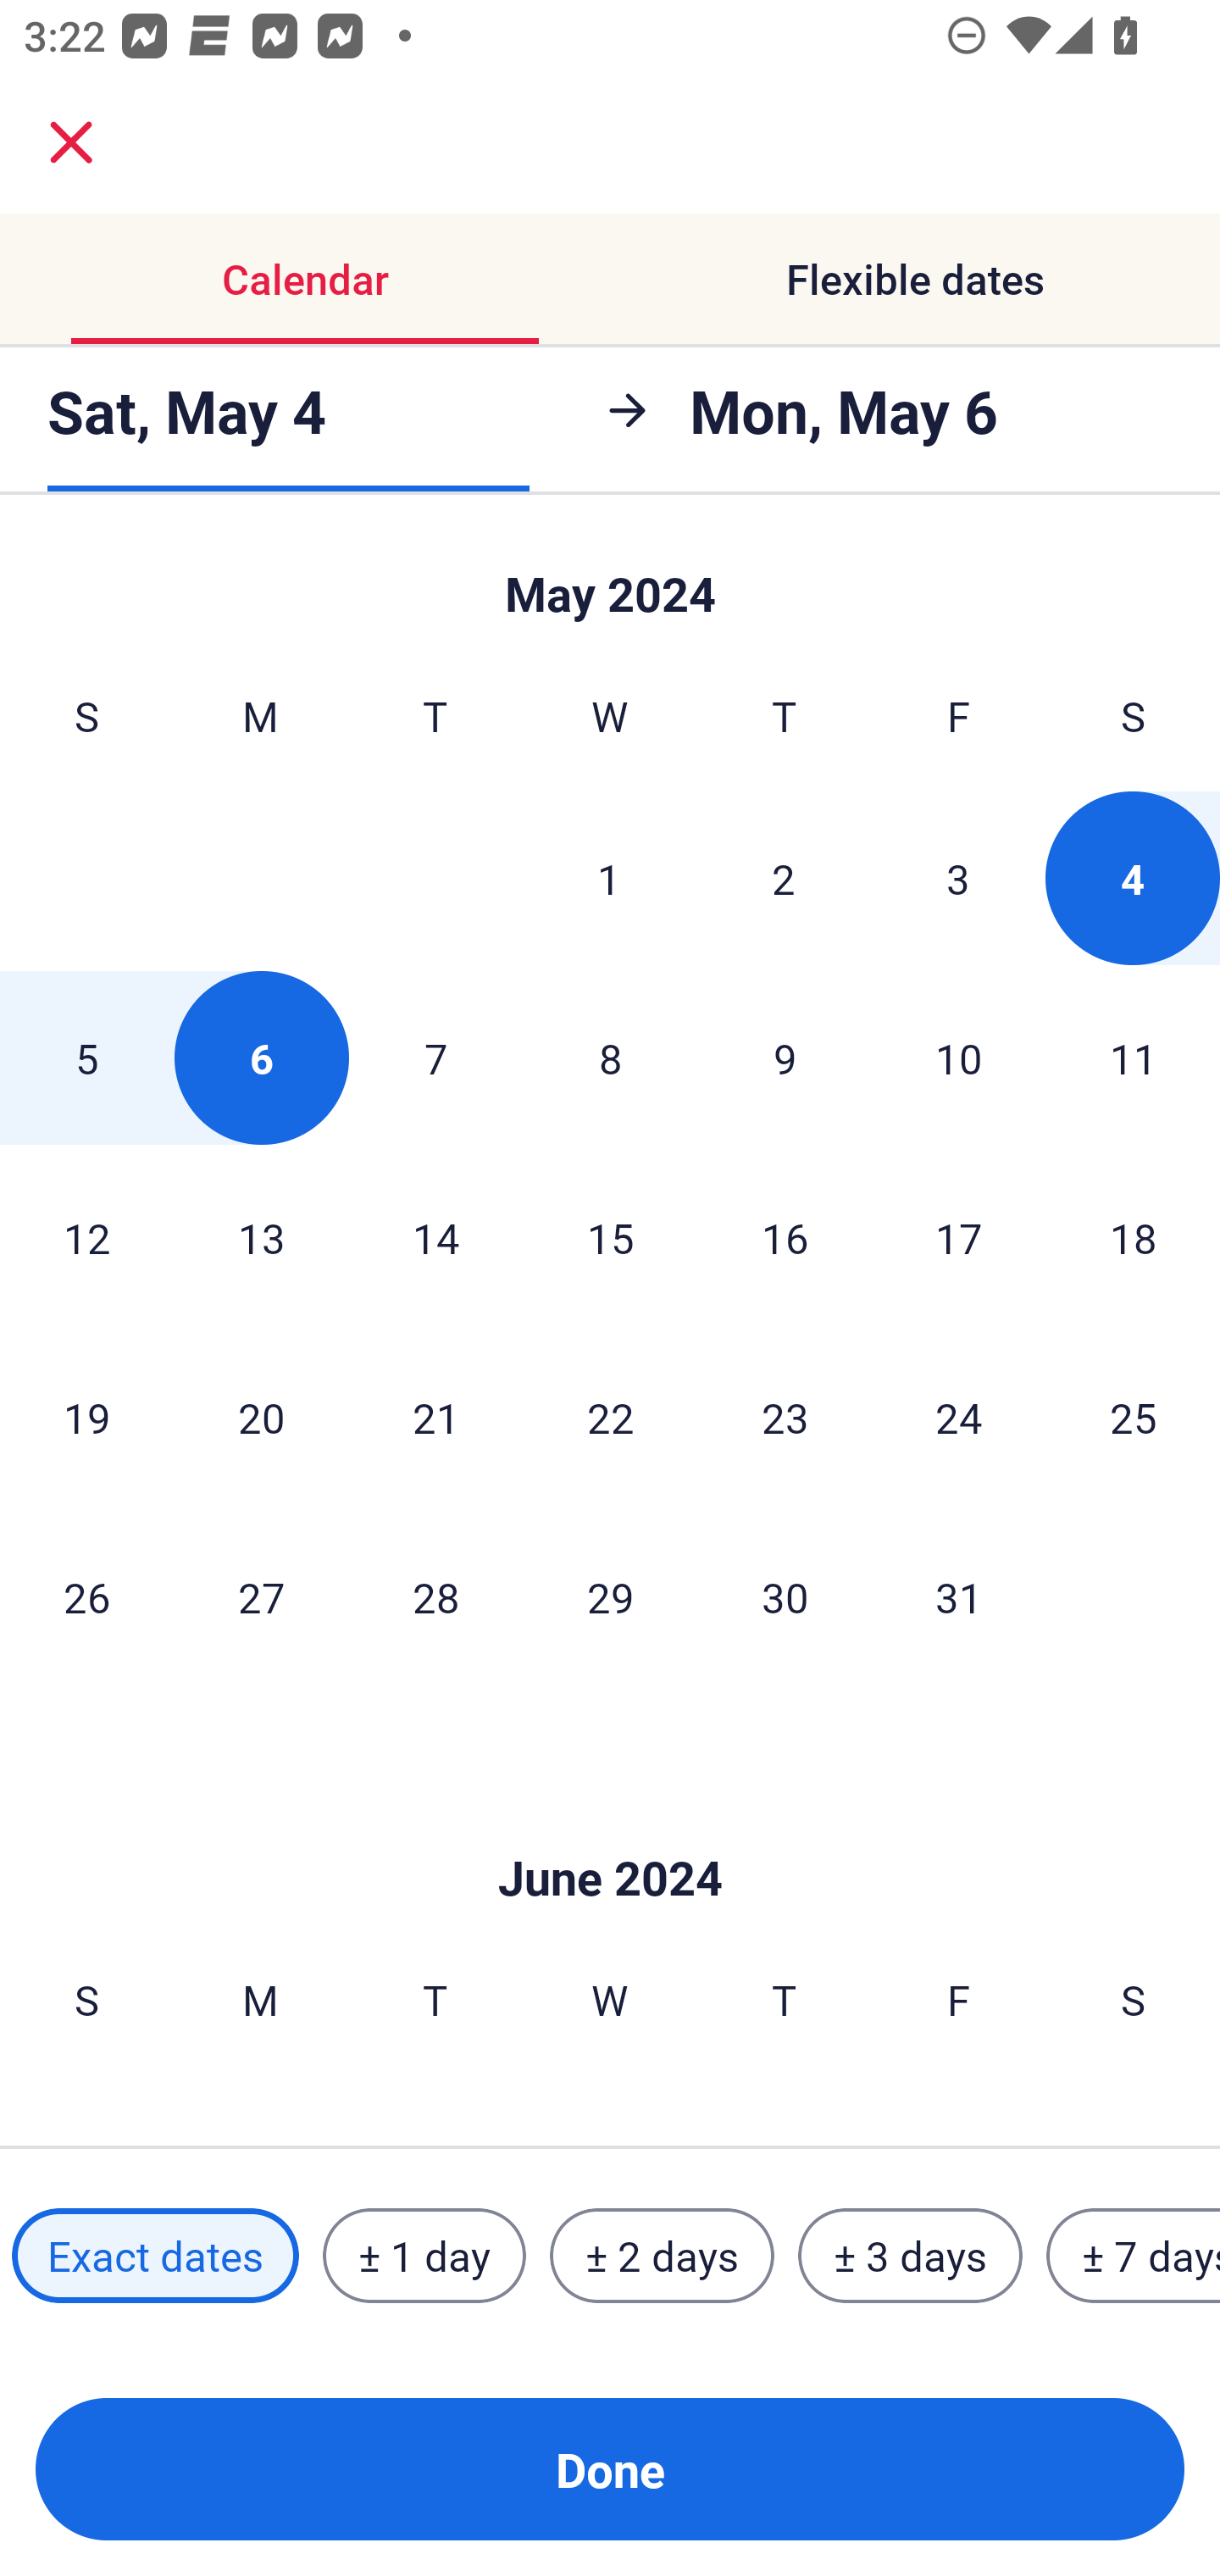 The height and width of the screenshot is (2576, 1220). Describe the element at coordinates (663, 2255) in the screenshot. I see `± 2 days` at that location.